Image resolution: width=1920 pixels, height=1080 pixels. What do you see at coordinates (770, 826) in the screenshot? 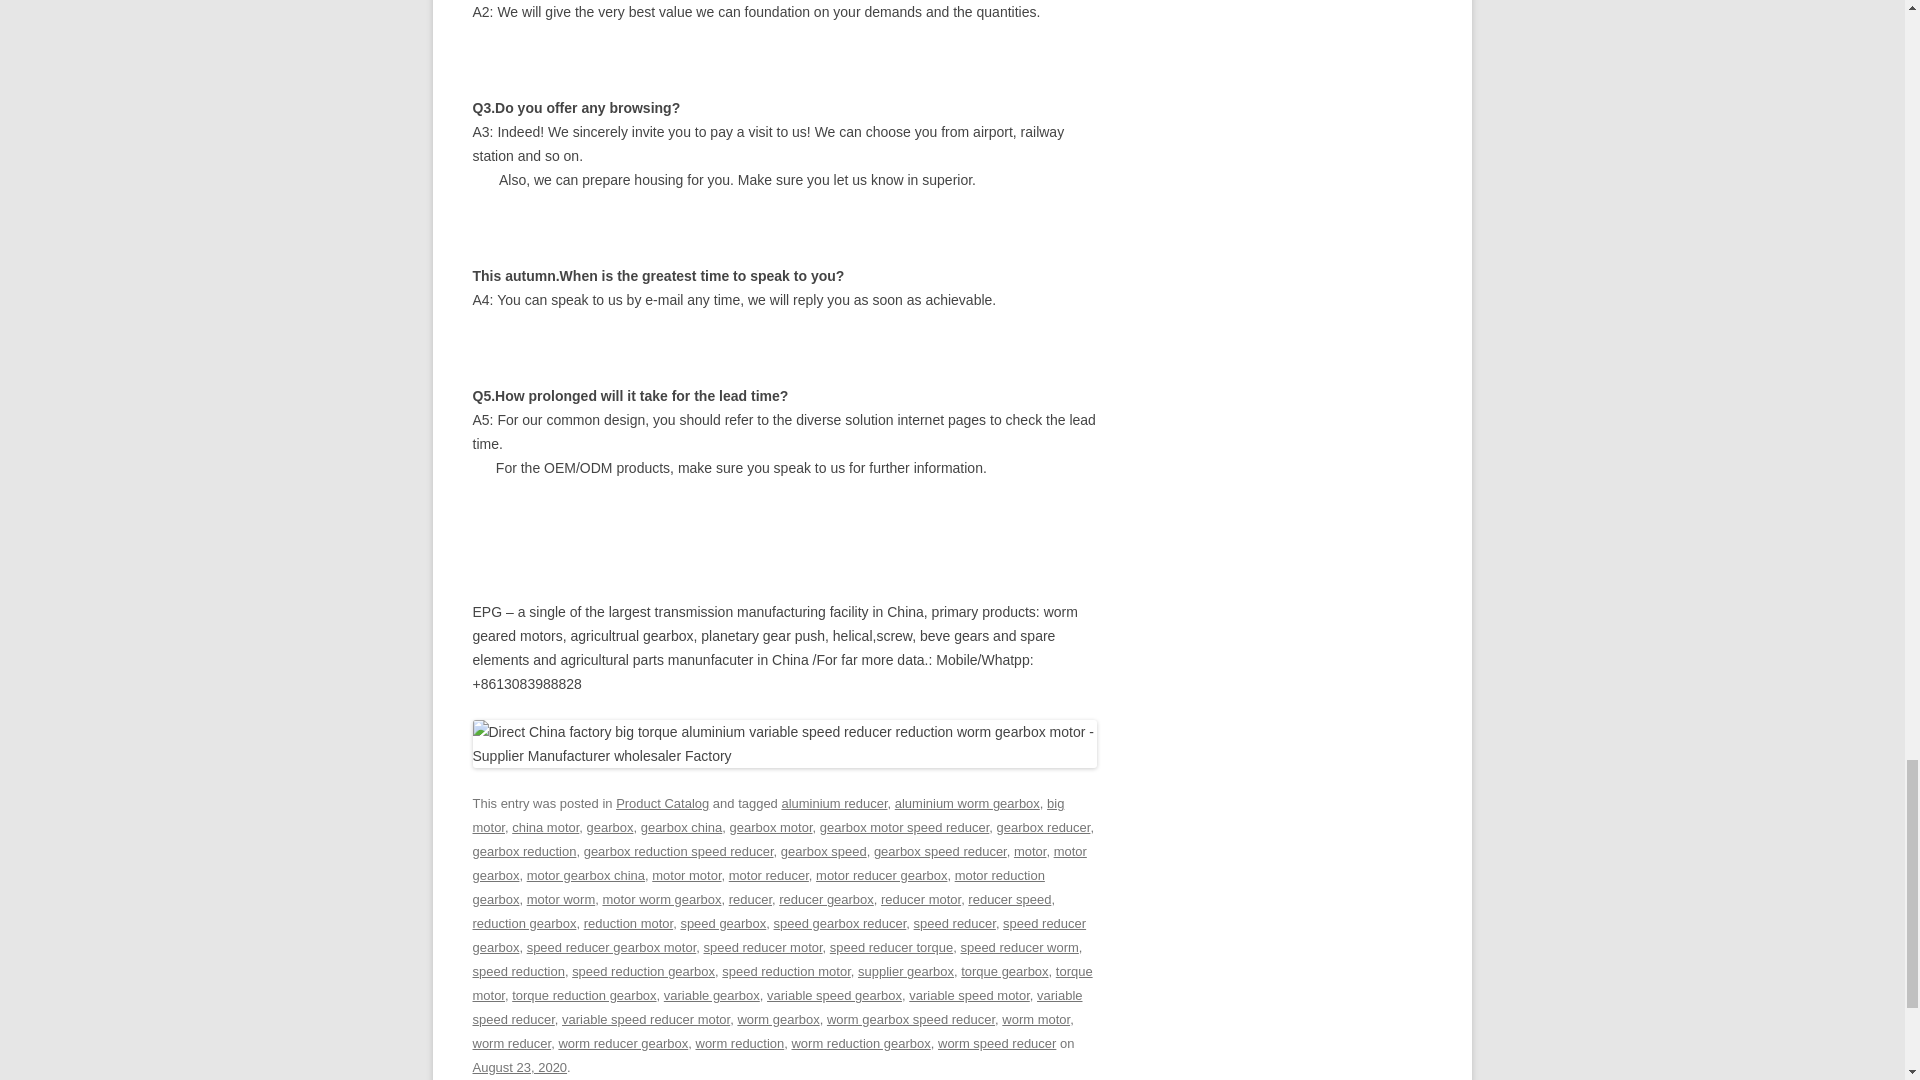
I see `gearbox motor` at bounding box center [770, 826].